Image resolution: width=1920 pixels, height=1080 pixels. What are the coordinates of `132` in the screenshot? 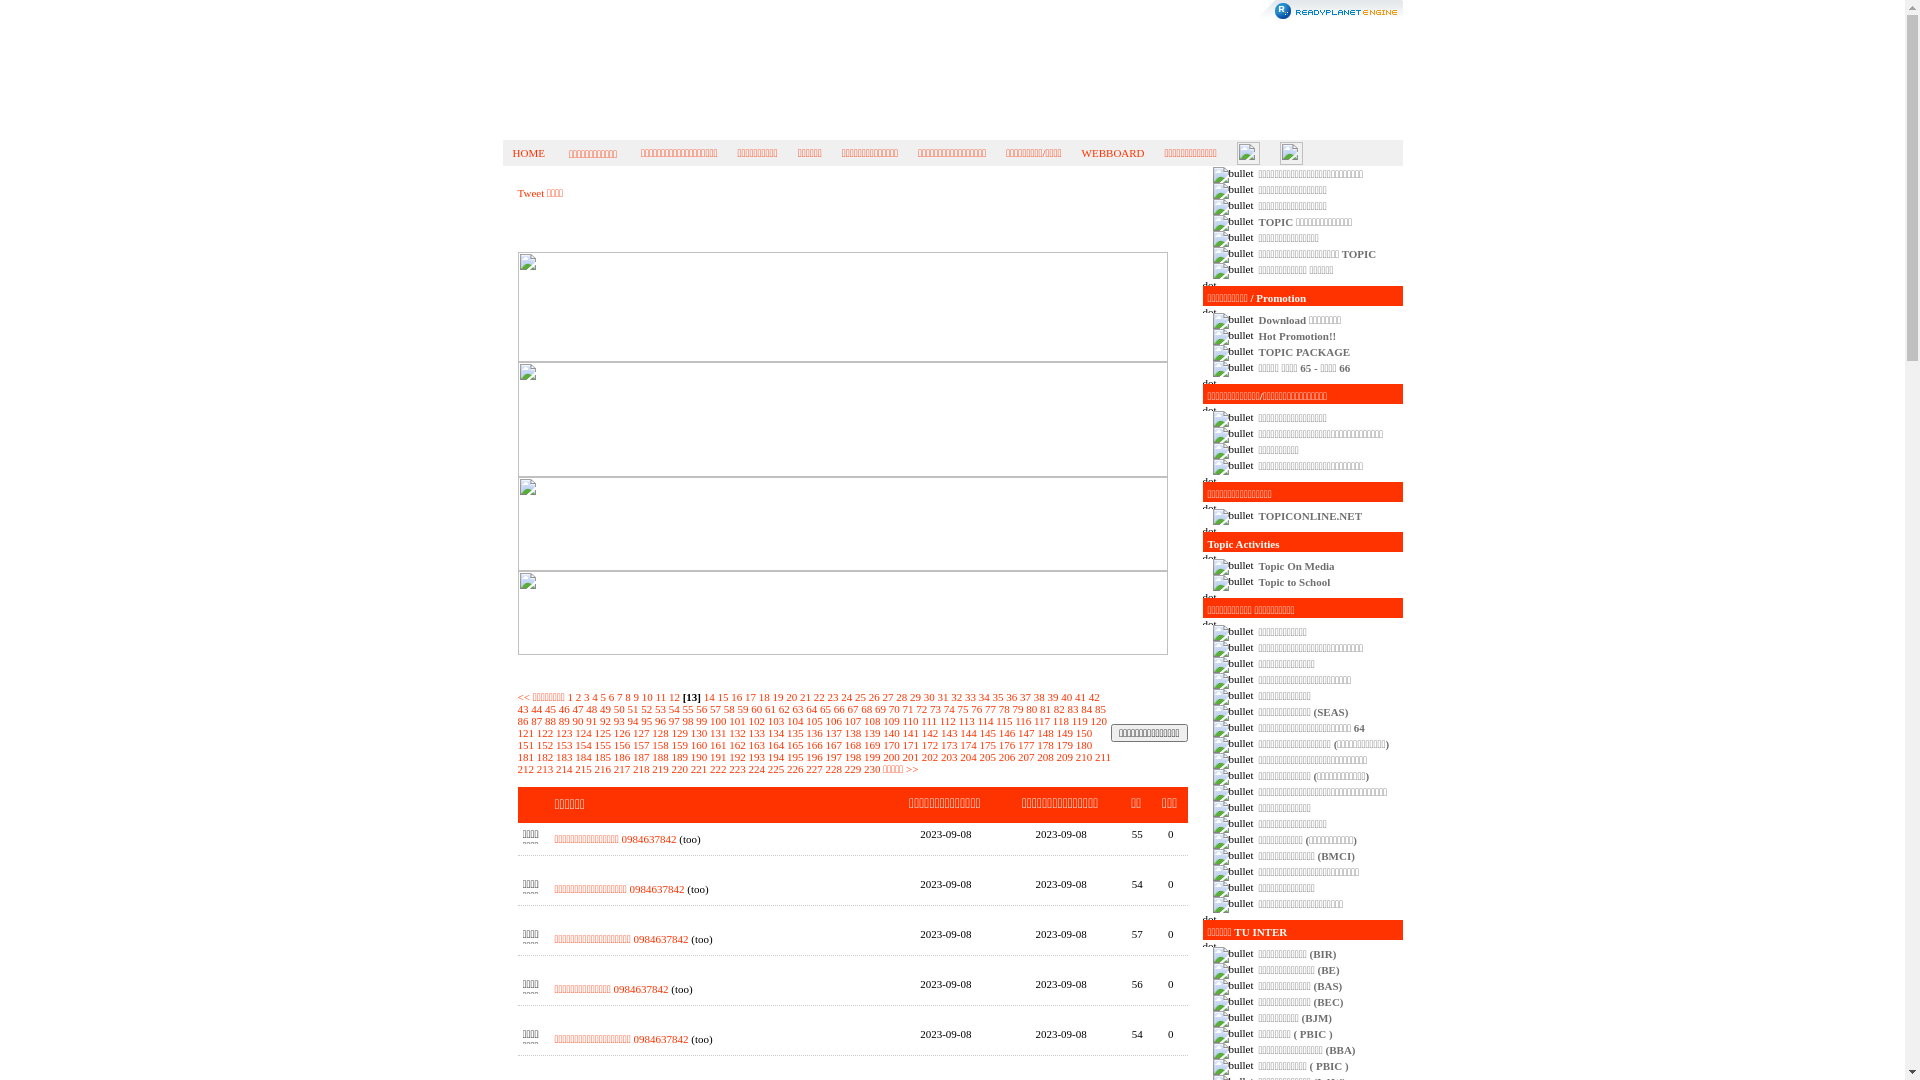 It's located at (738, 733).